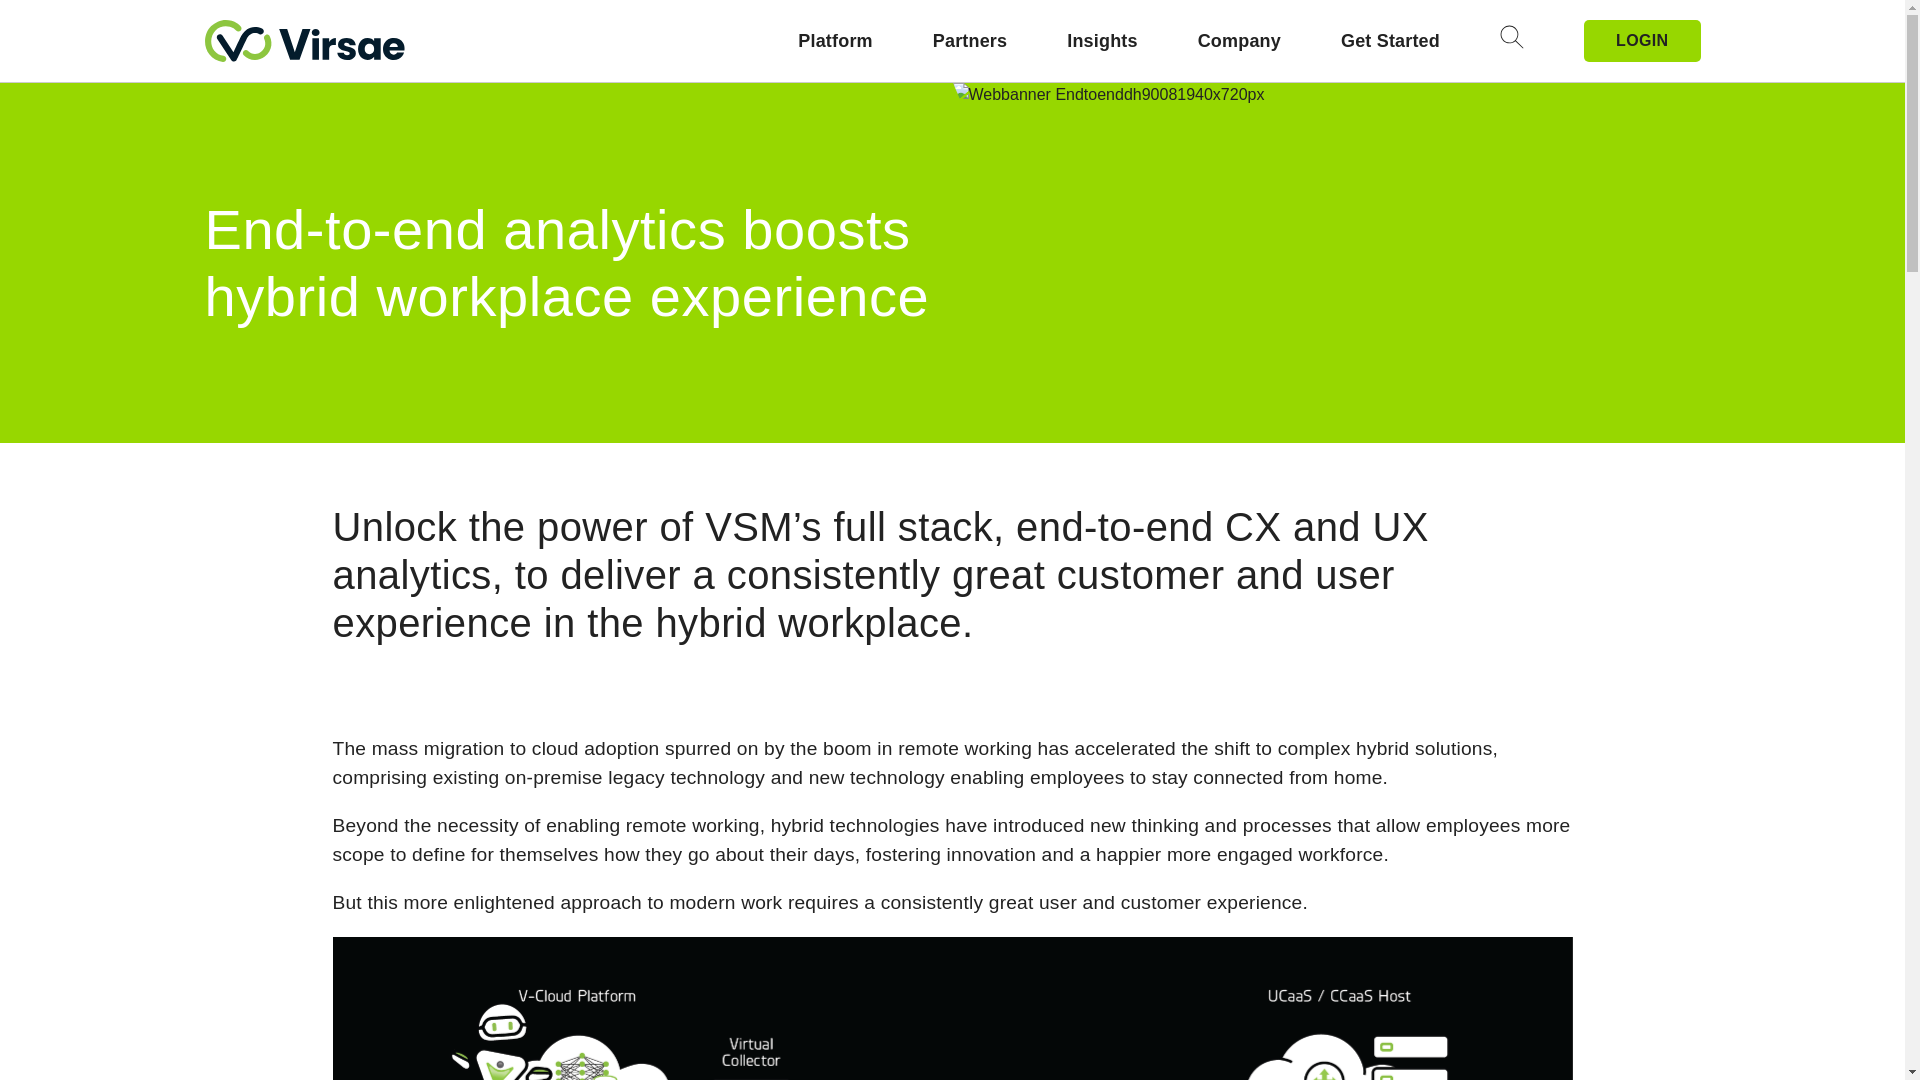  I want to click on Insights, so click(1102, 42).